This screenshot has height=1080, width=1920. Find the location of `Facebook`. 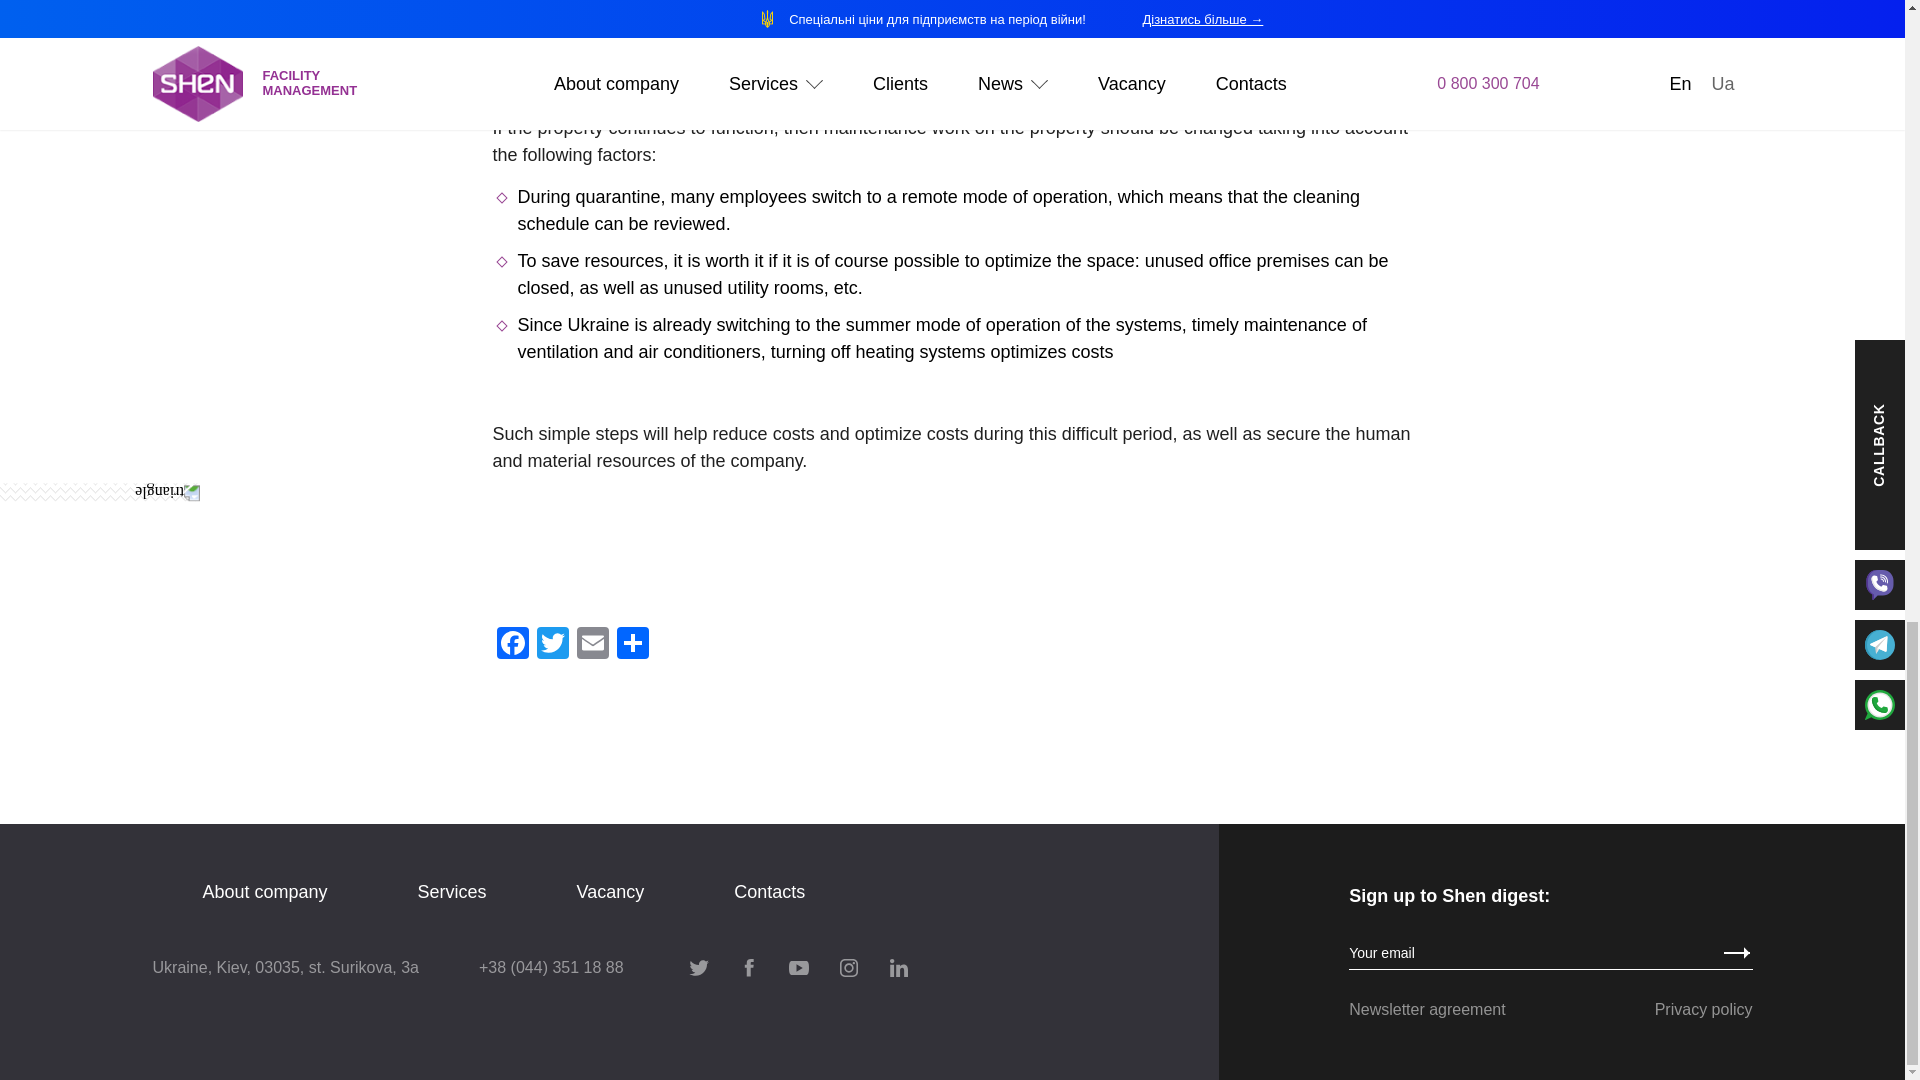

Facebook is located at coordinates (511, 646).